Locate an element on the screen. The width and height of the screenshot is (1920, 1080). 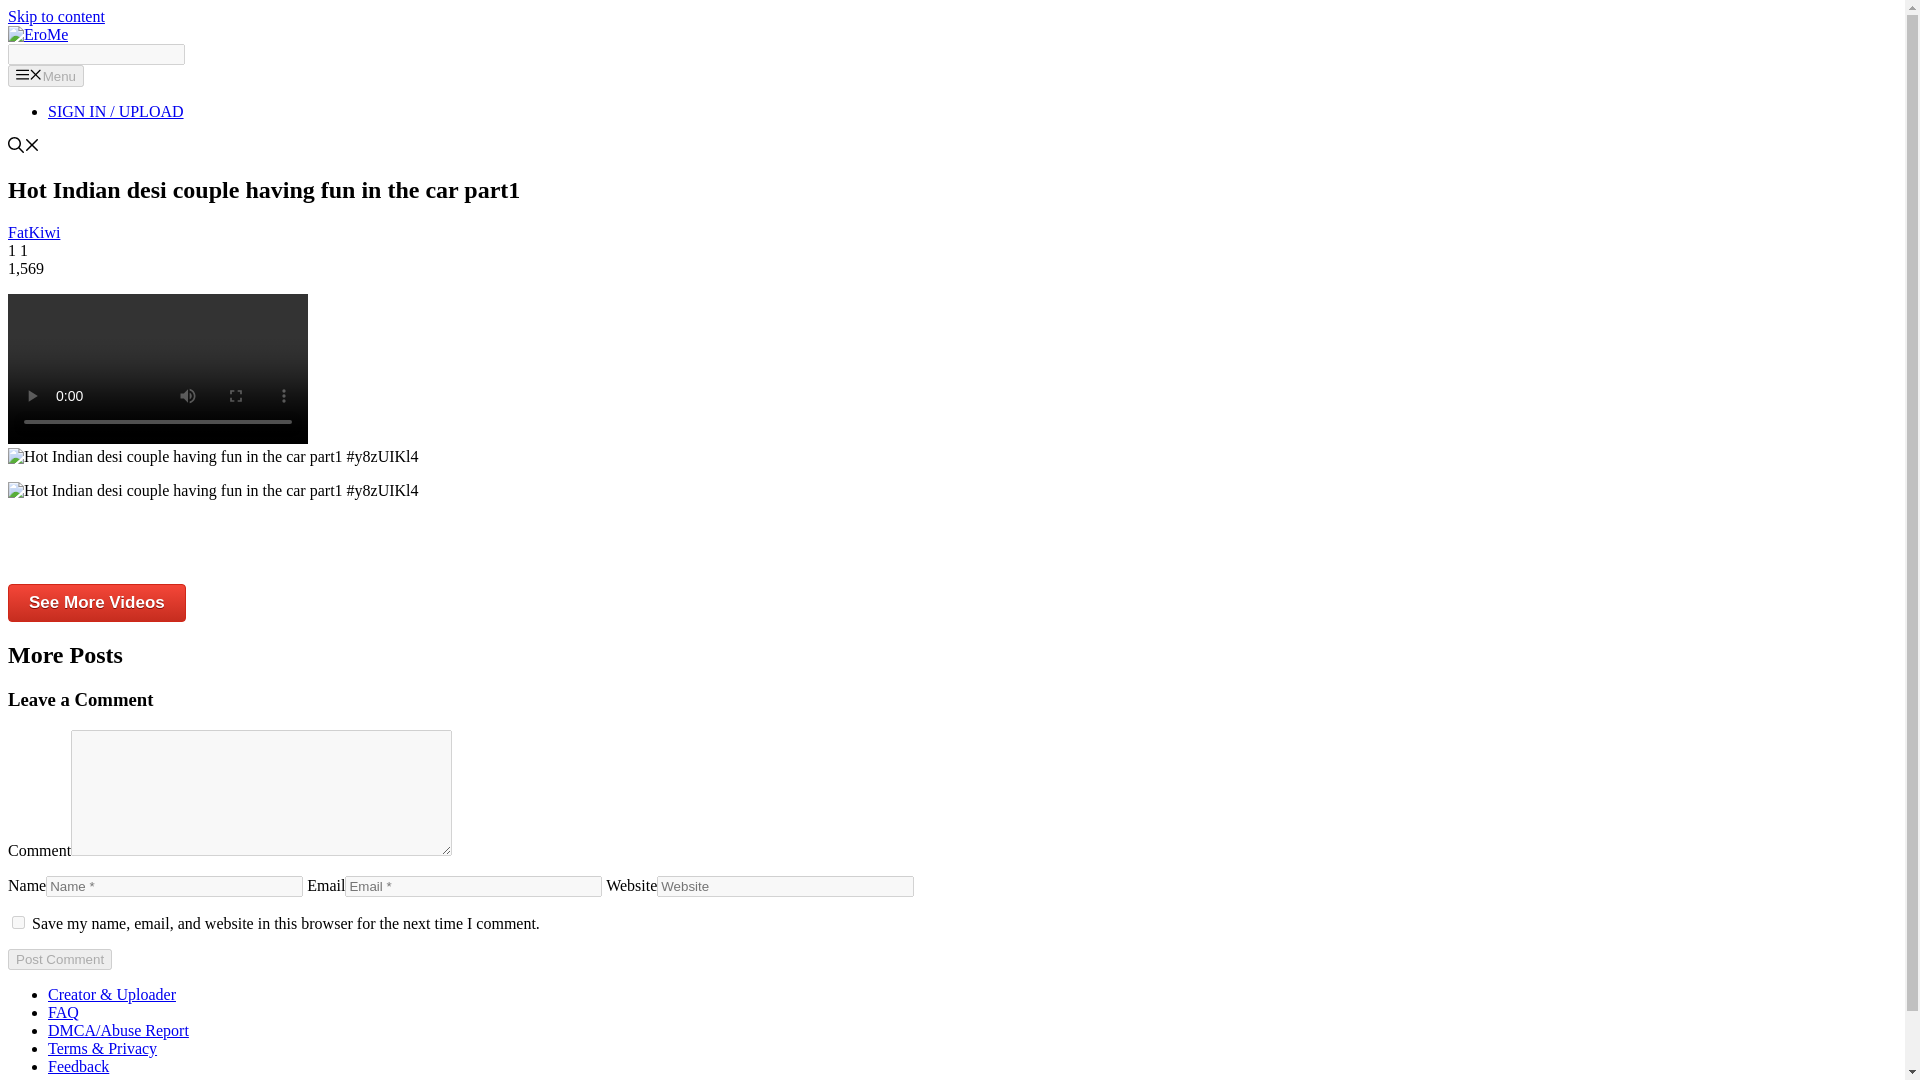
Search is located at coordinates (96, 54).